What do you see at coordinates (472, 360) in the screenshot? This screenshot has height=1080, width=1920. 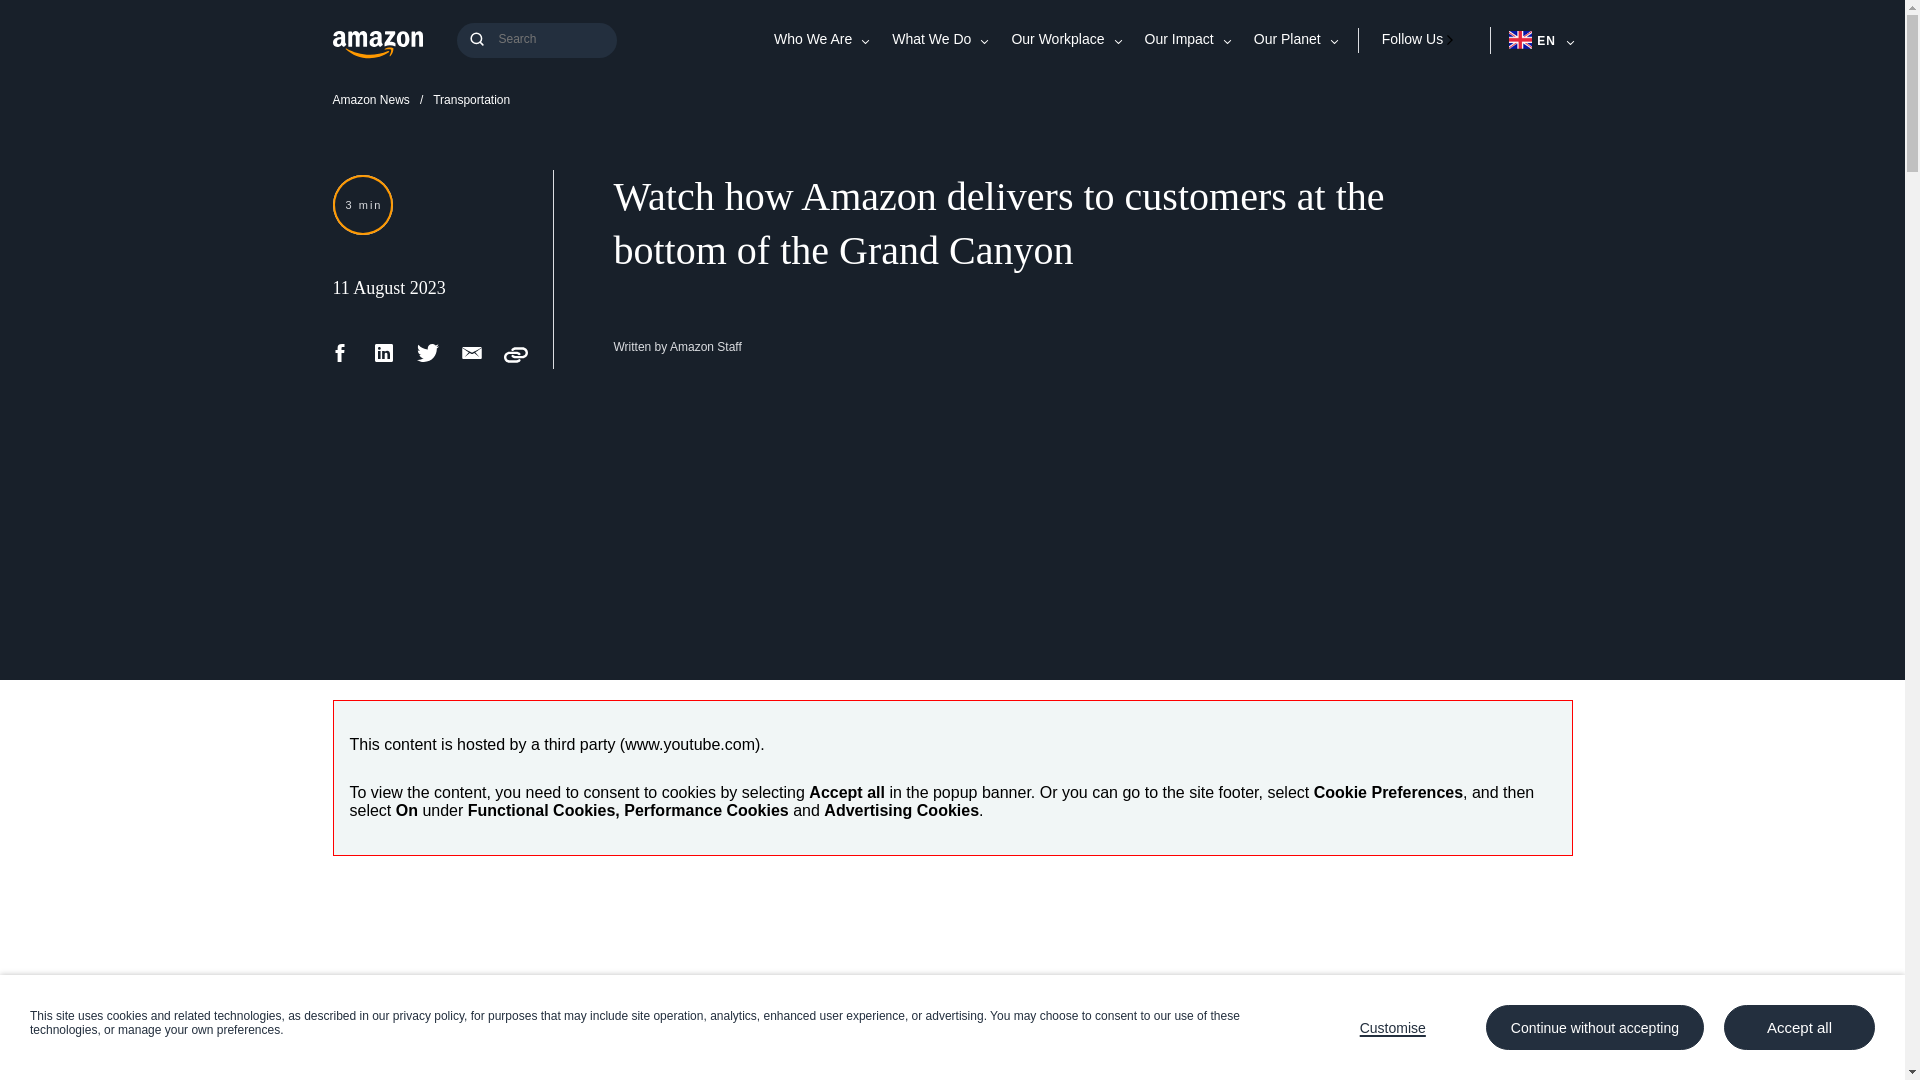 I see `Email Share` at bounding box center [472, 360].